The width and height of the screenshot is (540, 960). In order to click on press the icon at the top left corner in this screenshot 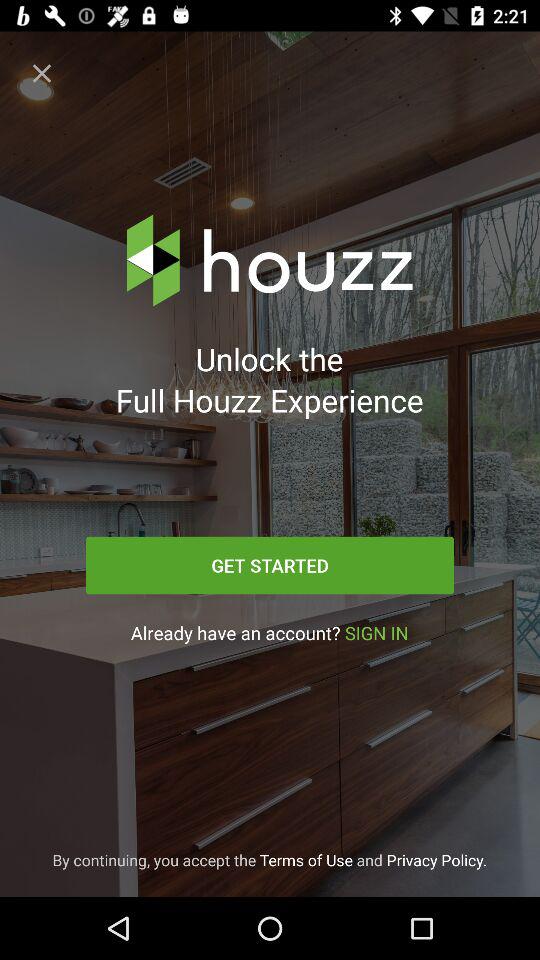, I will do `click(42, 73)`.